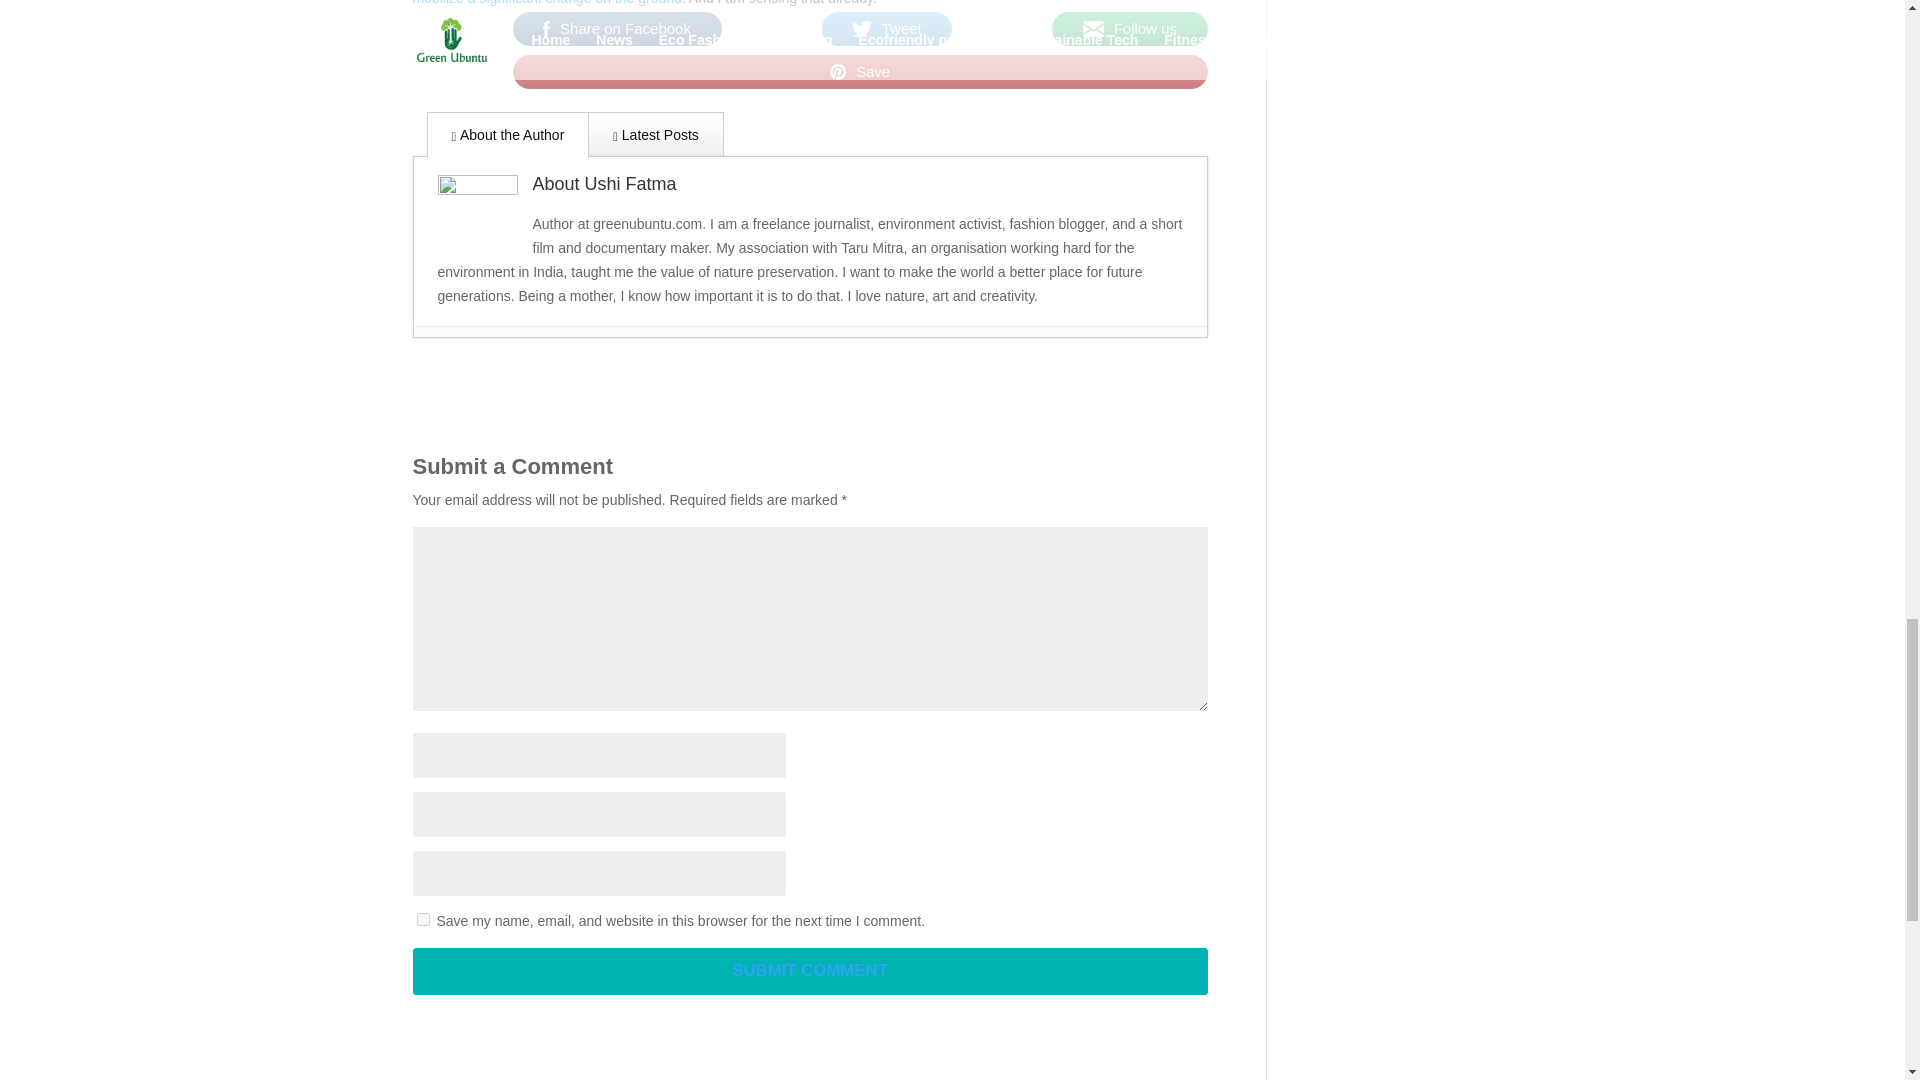 The image size is (1920, 1080). I want to click on Latest Posts, so click(655, 134).